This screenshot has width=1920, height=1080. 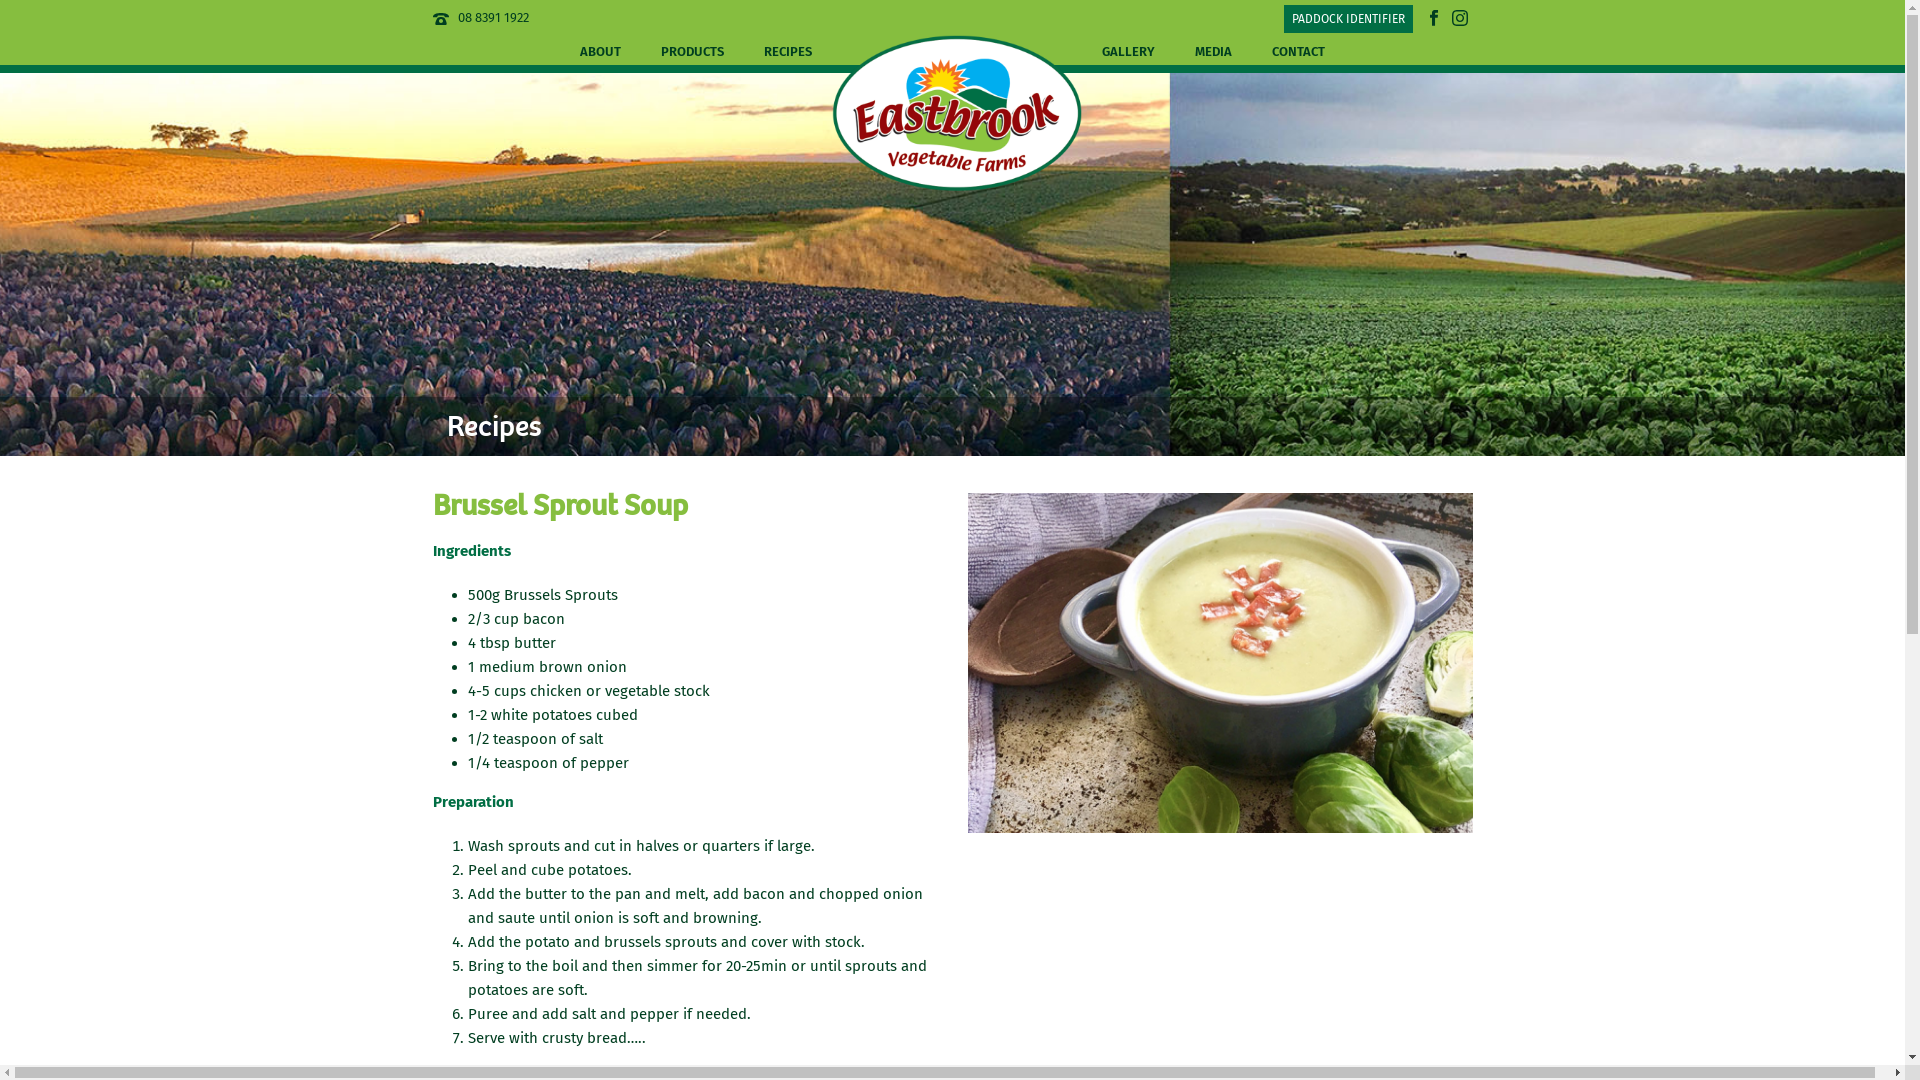 What do you see at coordinates (957, 113) in the screenshot?
I see `Growing premium vegetables for over 60 years` at bounding box center [957, 113].